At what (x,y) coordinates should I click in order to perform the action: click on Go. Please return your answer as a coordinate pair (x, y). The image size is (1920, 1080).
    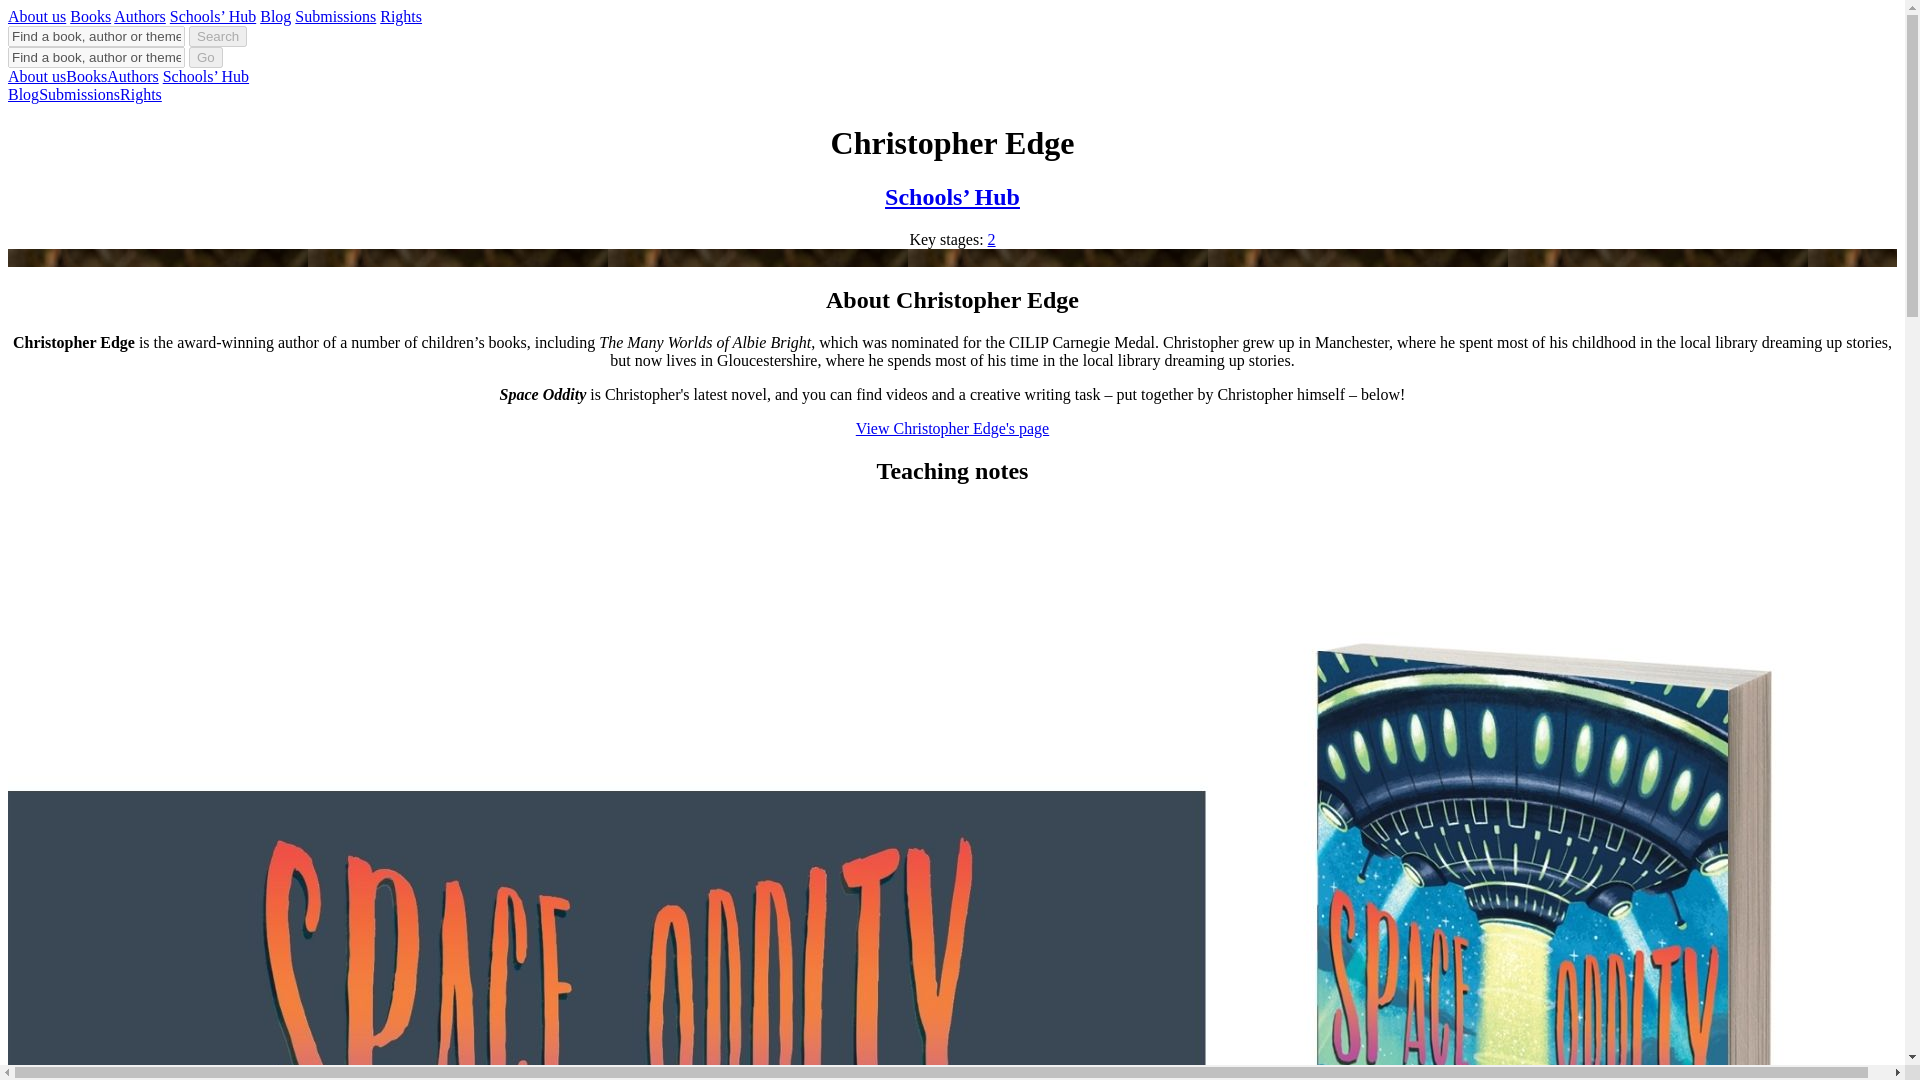
    Looking at the image, I should click on (205, 58).